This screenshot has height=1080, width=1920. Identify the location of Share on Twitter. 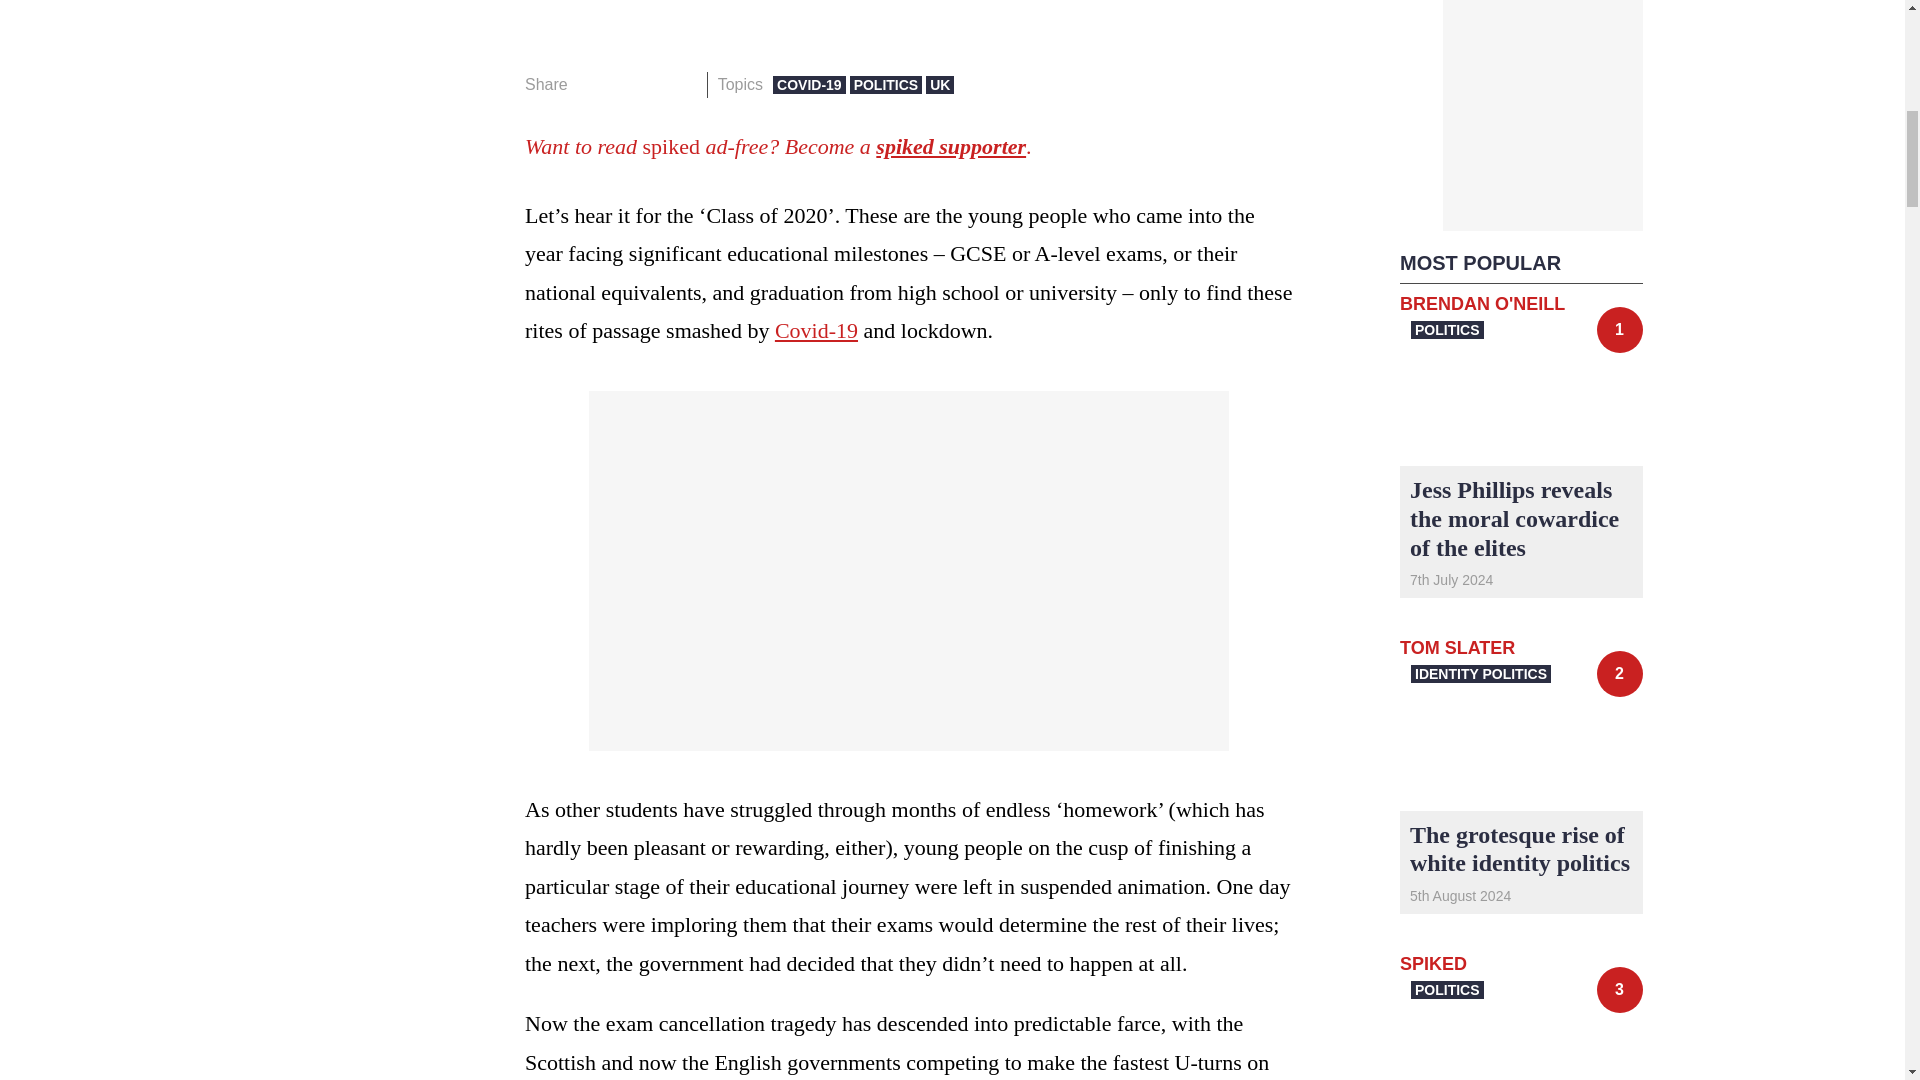
(622, 85).